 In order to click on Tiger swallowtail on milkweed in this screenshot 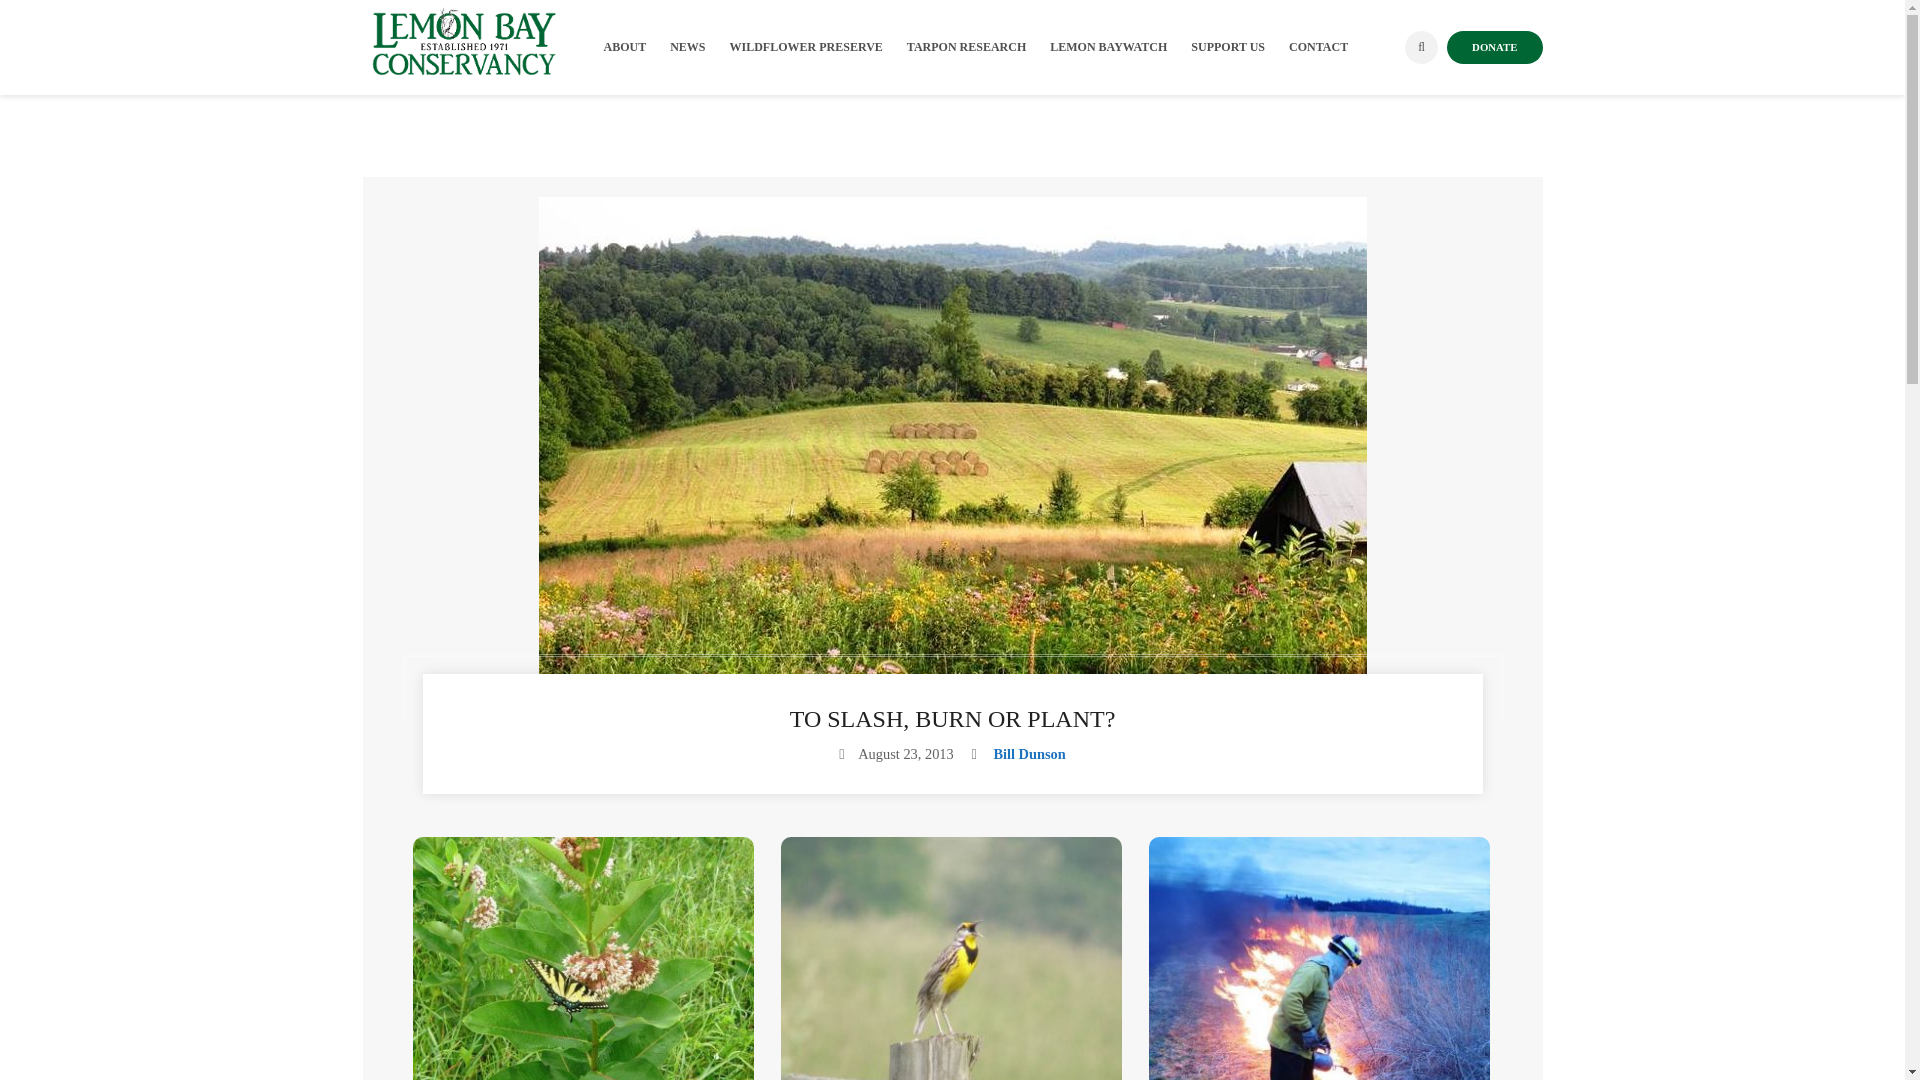, I will do `click(583, 958)`.